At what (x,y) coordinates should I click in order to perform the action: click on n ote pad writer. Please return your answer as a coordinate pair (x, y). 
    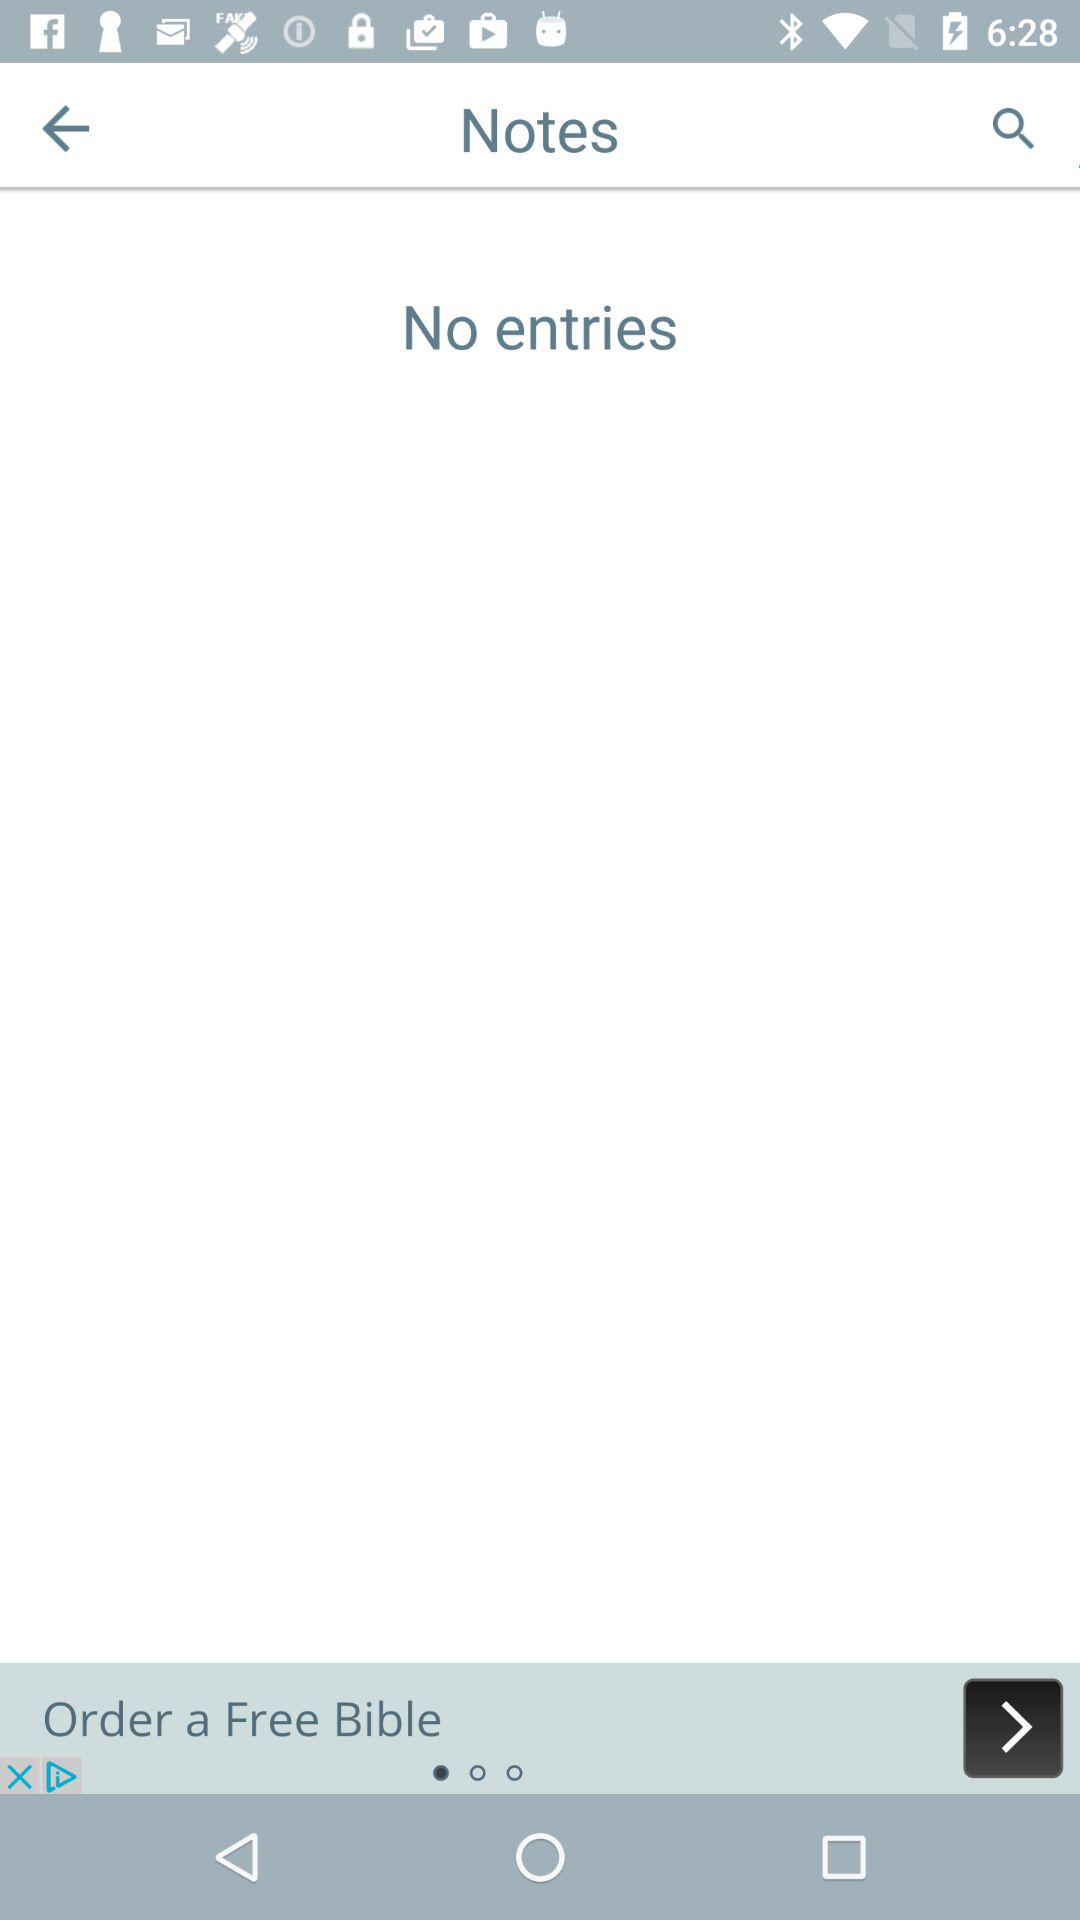
    Looking at the image, I should click on (540, 1728).